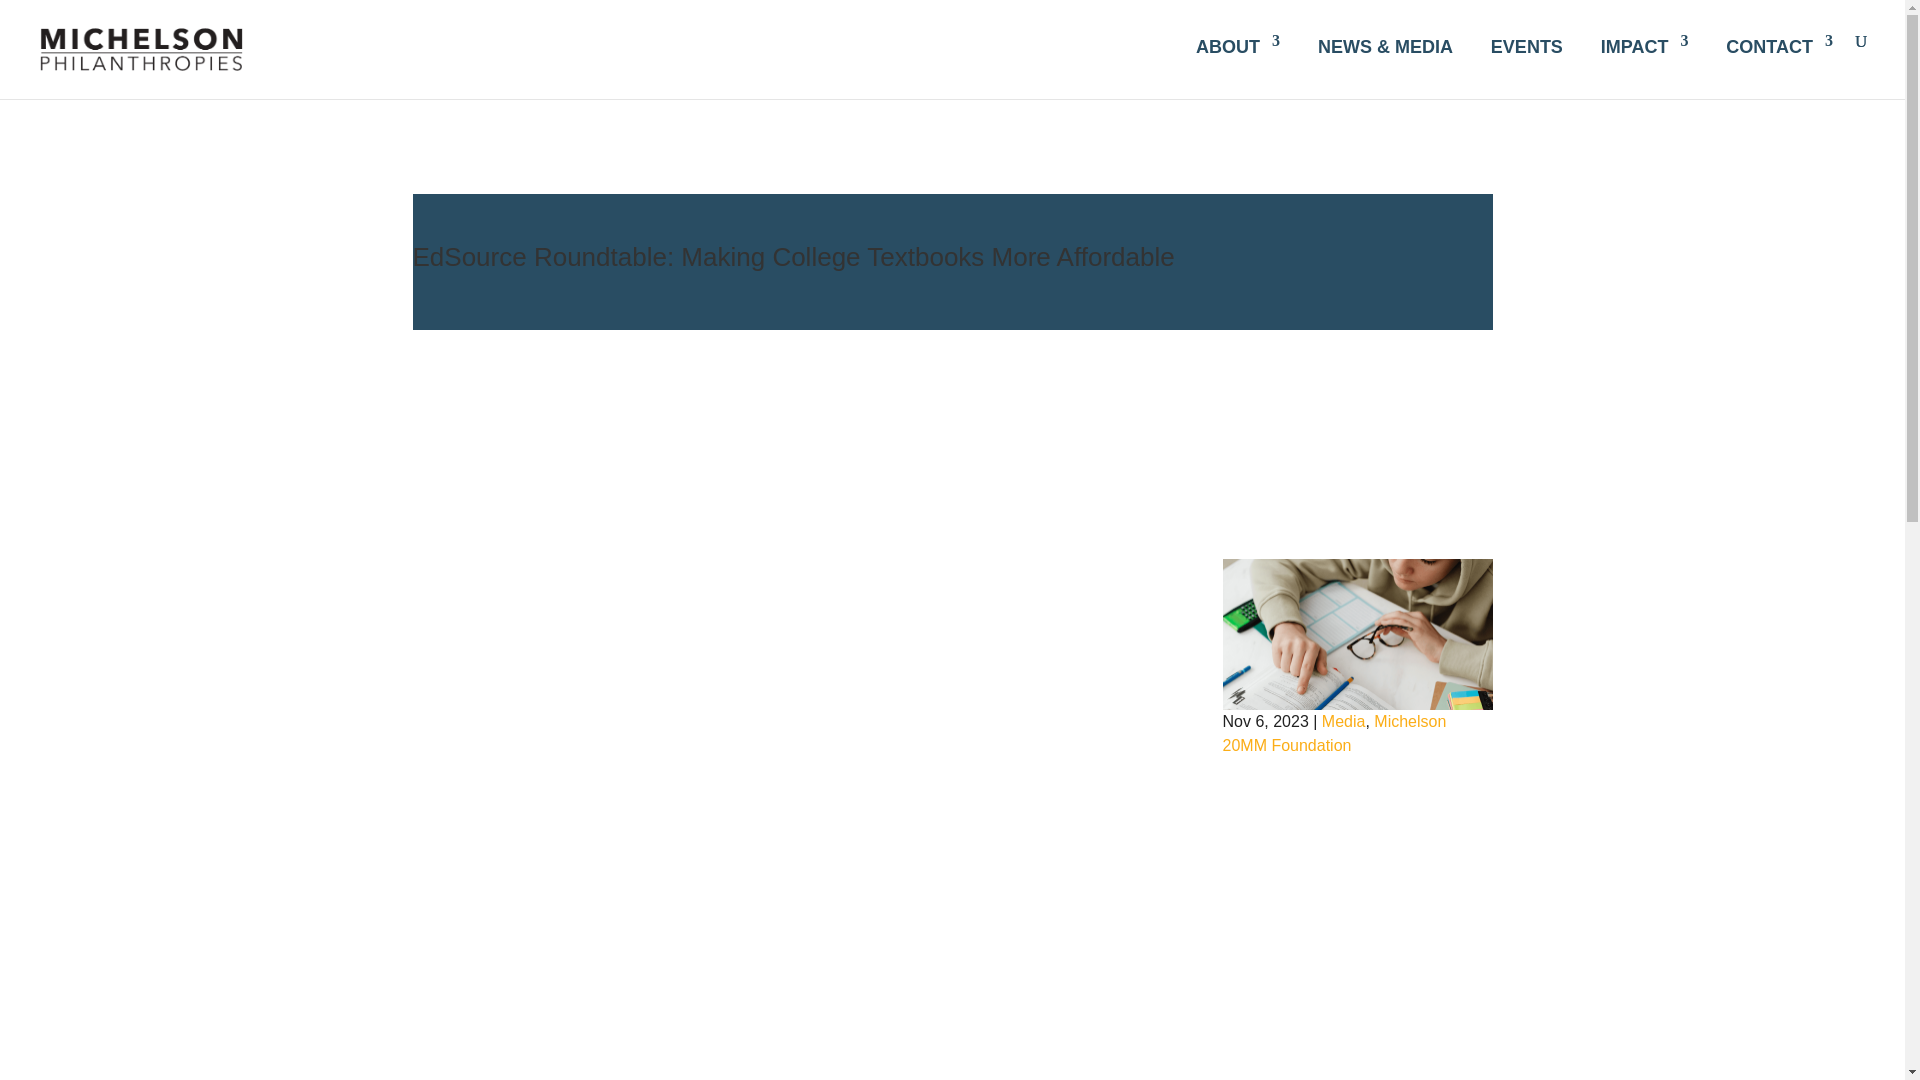 The height and width of the screenshot is (1080, 1920). Describe the element at coordinates (1780, 44) in the screenshot. I see `CONTACT` at that location.